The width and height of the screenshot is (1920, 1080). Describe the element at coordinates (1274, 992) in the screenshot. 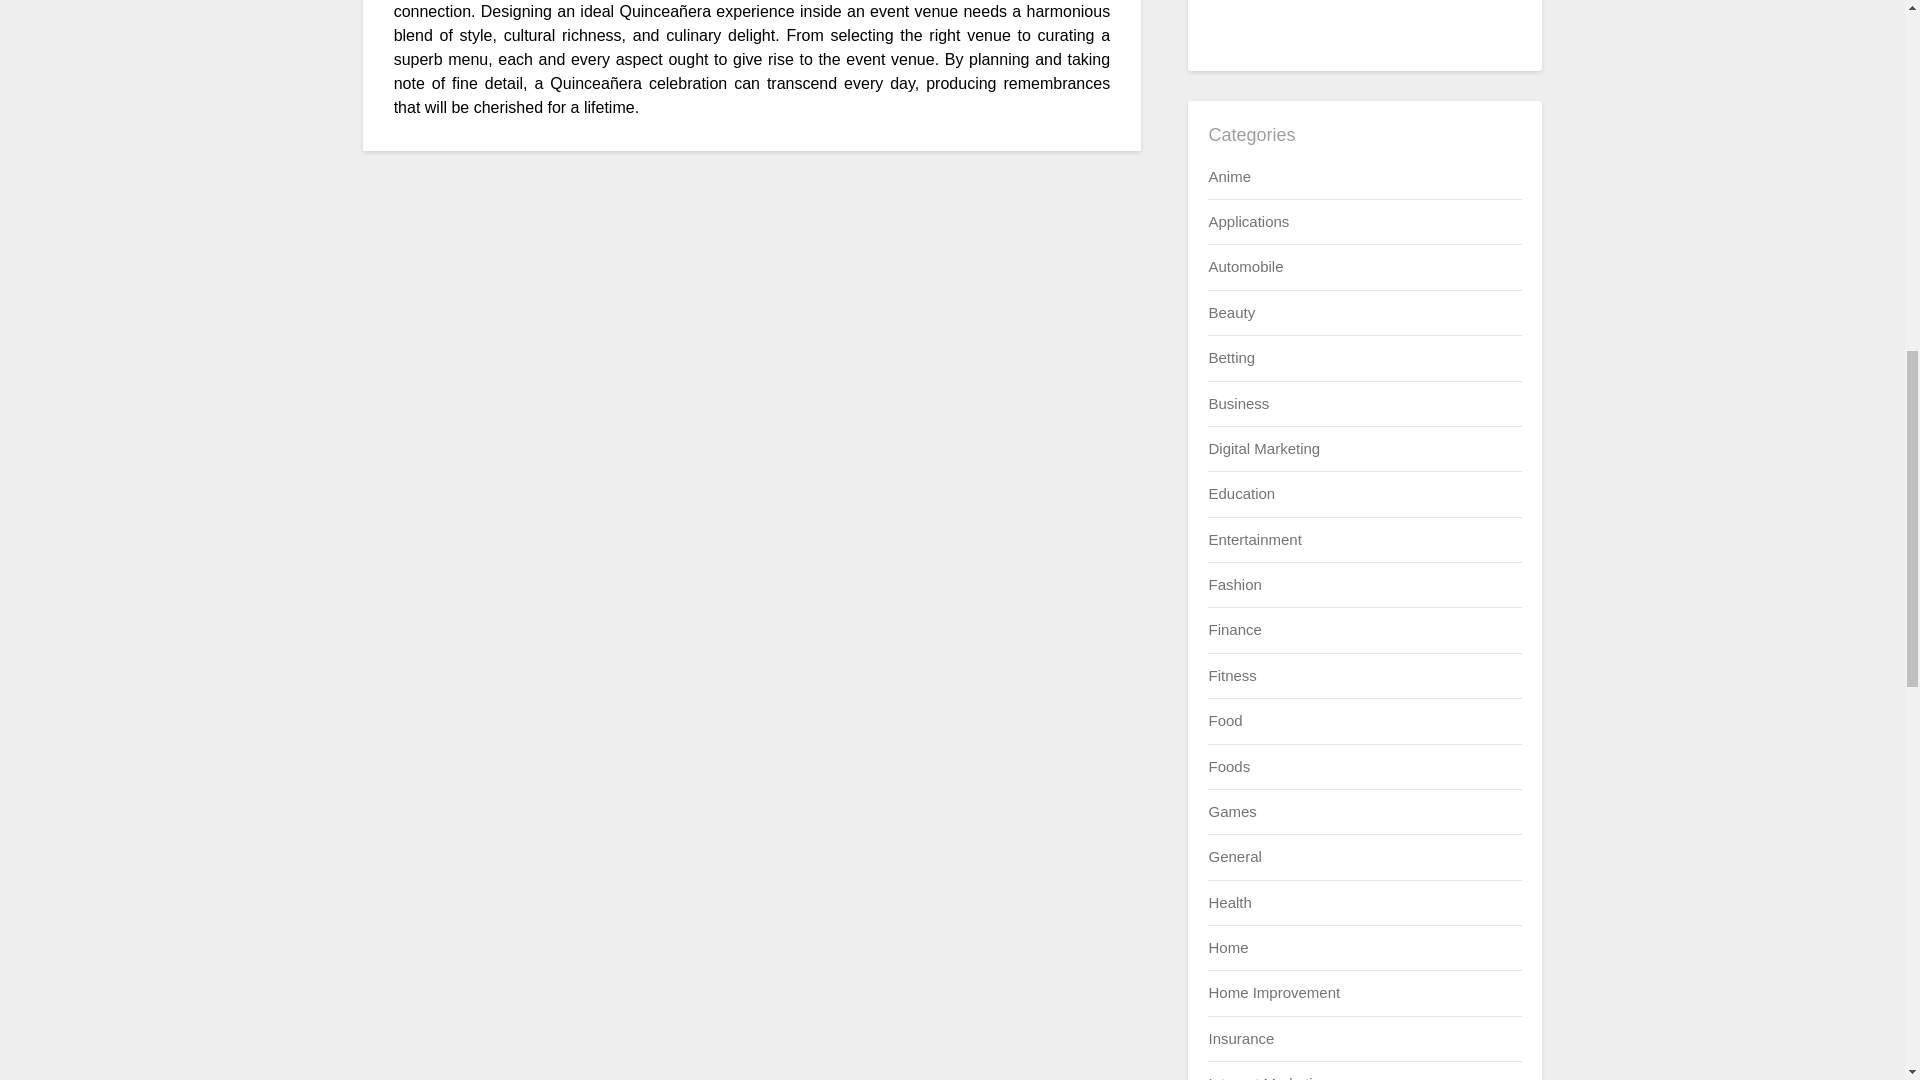

I see `Home Improvement` at that location.